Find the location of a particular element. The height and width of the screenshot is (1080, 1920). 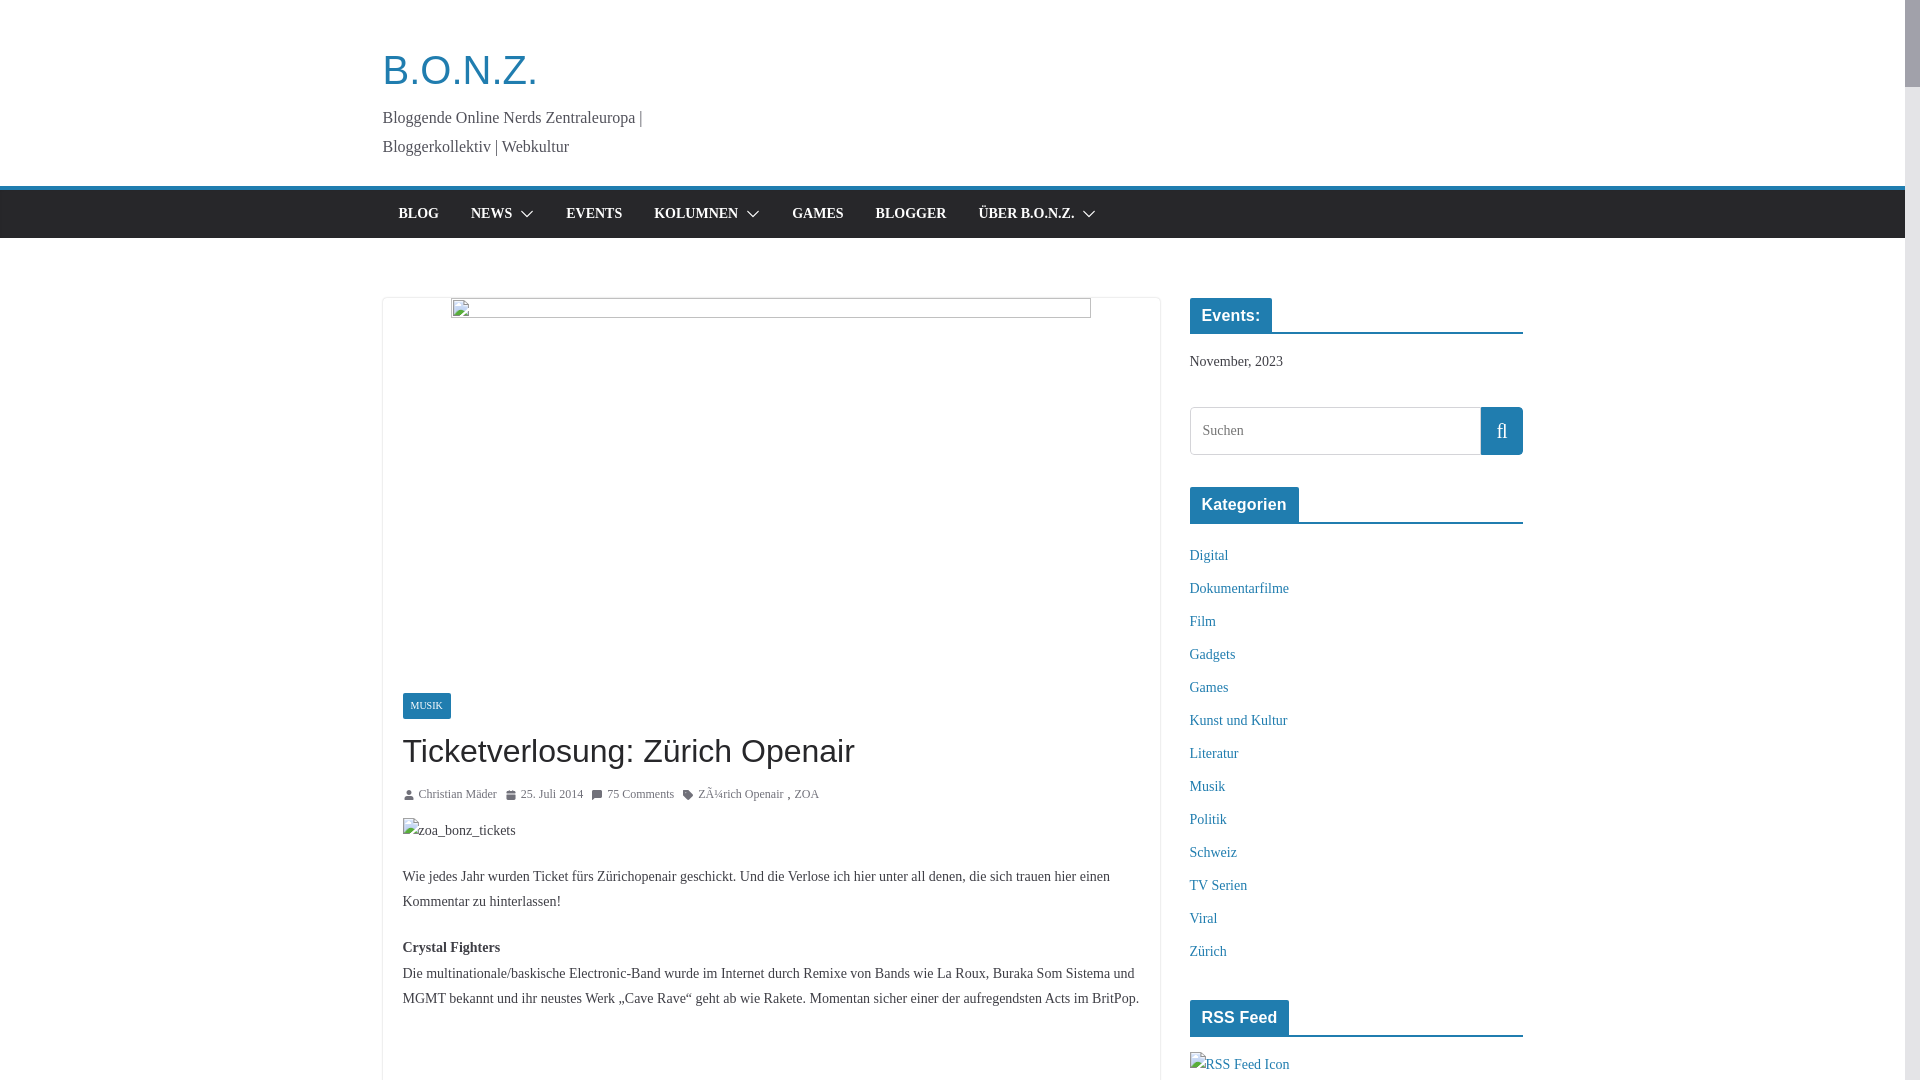

Viral is located at coordinates (1204, 918).